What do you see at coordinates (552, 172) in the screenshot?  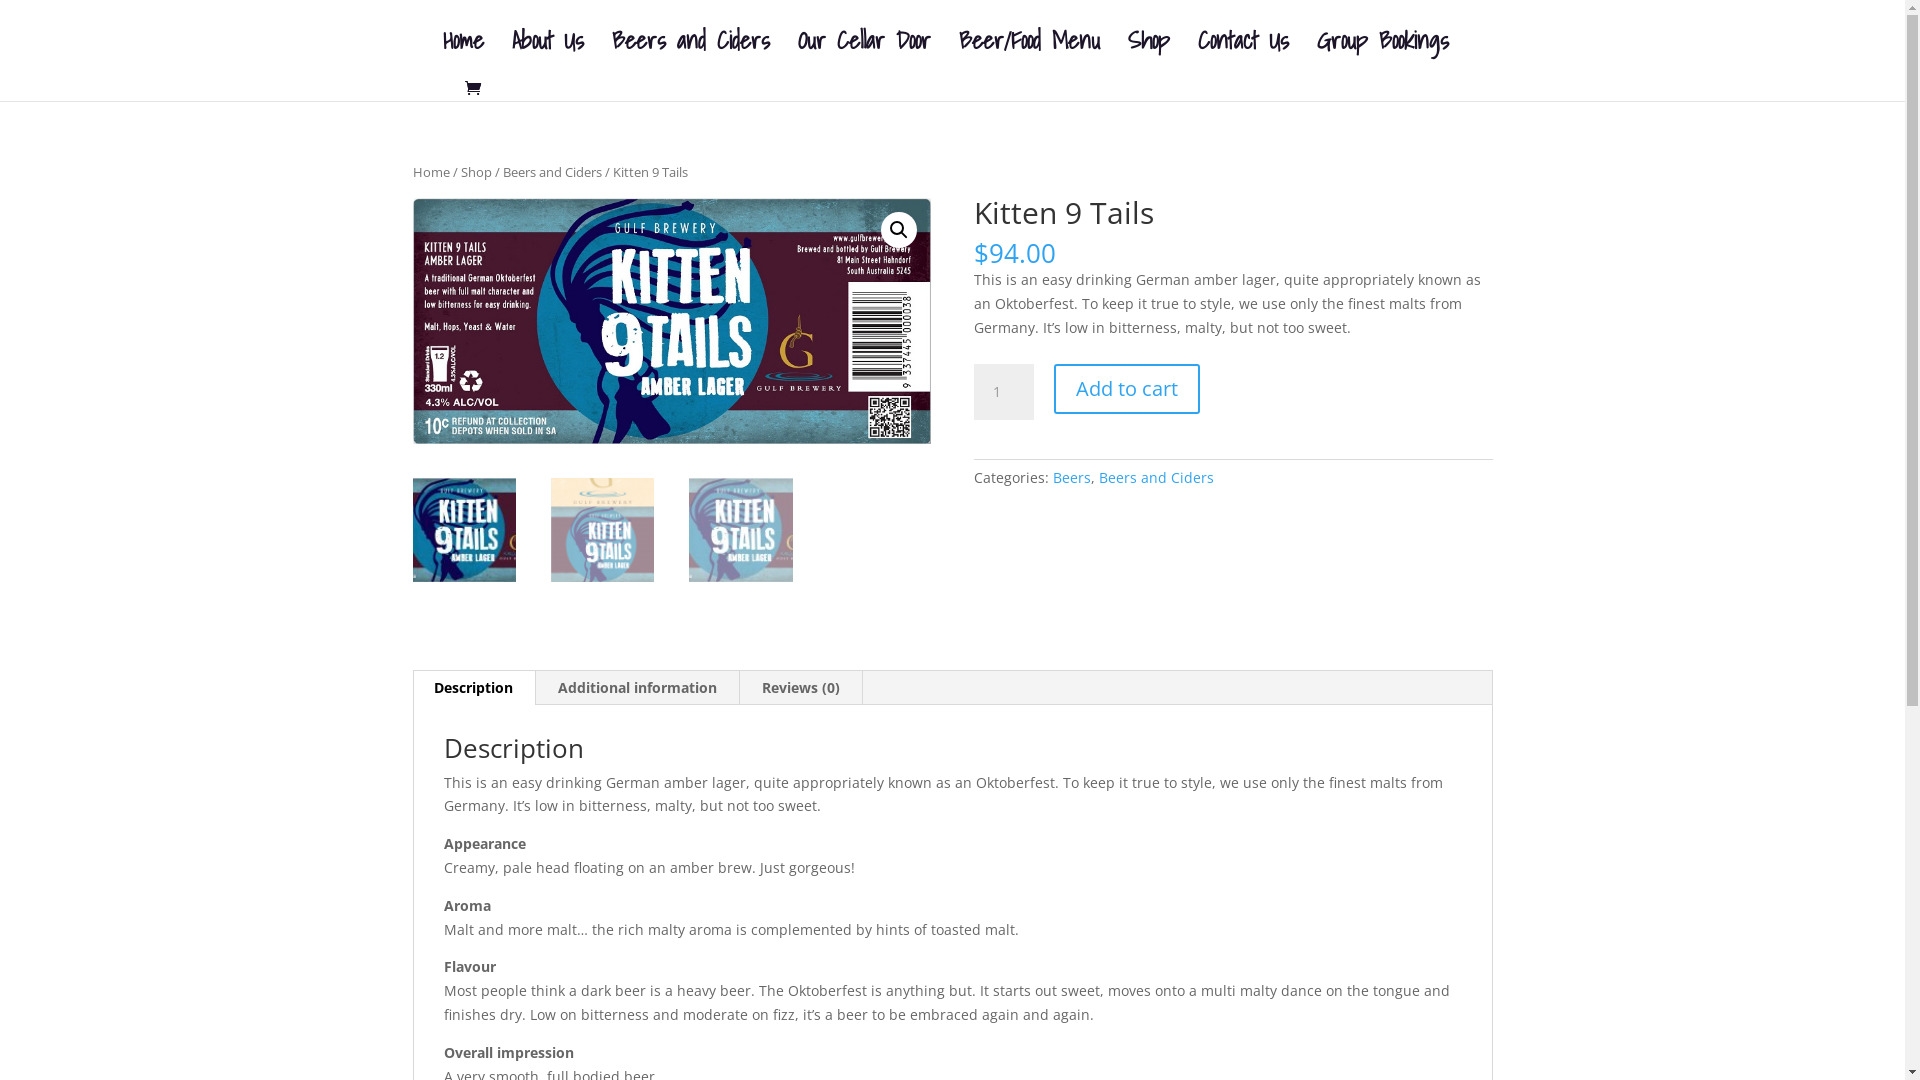 I see `Beers and Ciders` at bounding box center [552, 172].